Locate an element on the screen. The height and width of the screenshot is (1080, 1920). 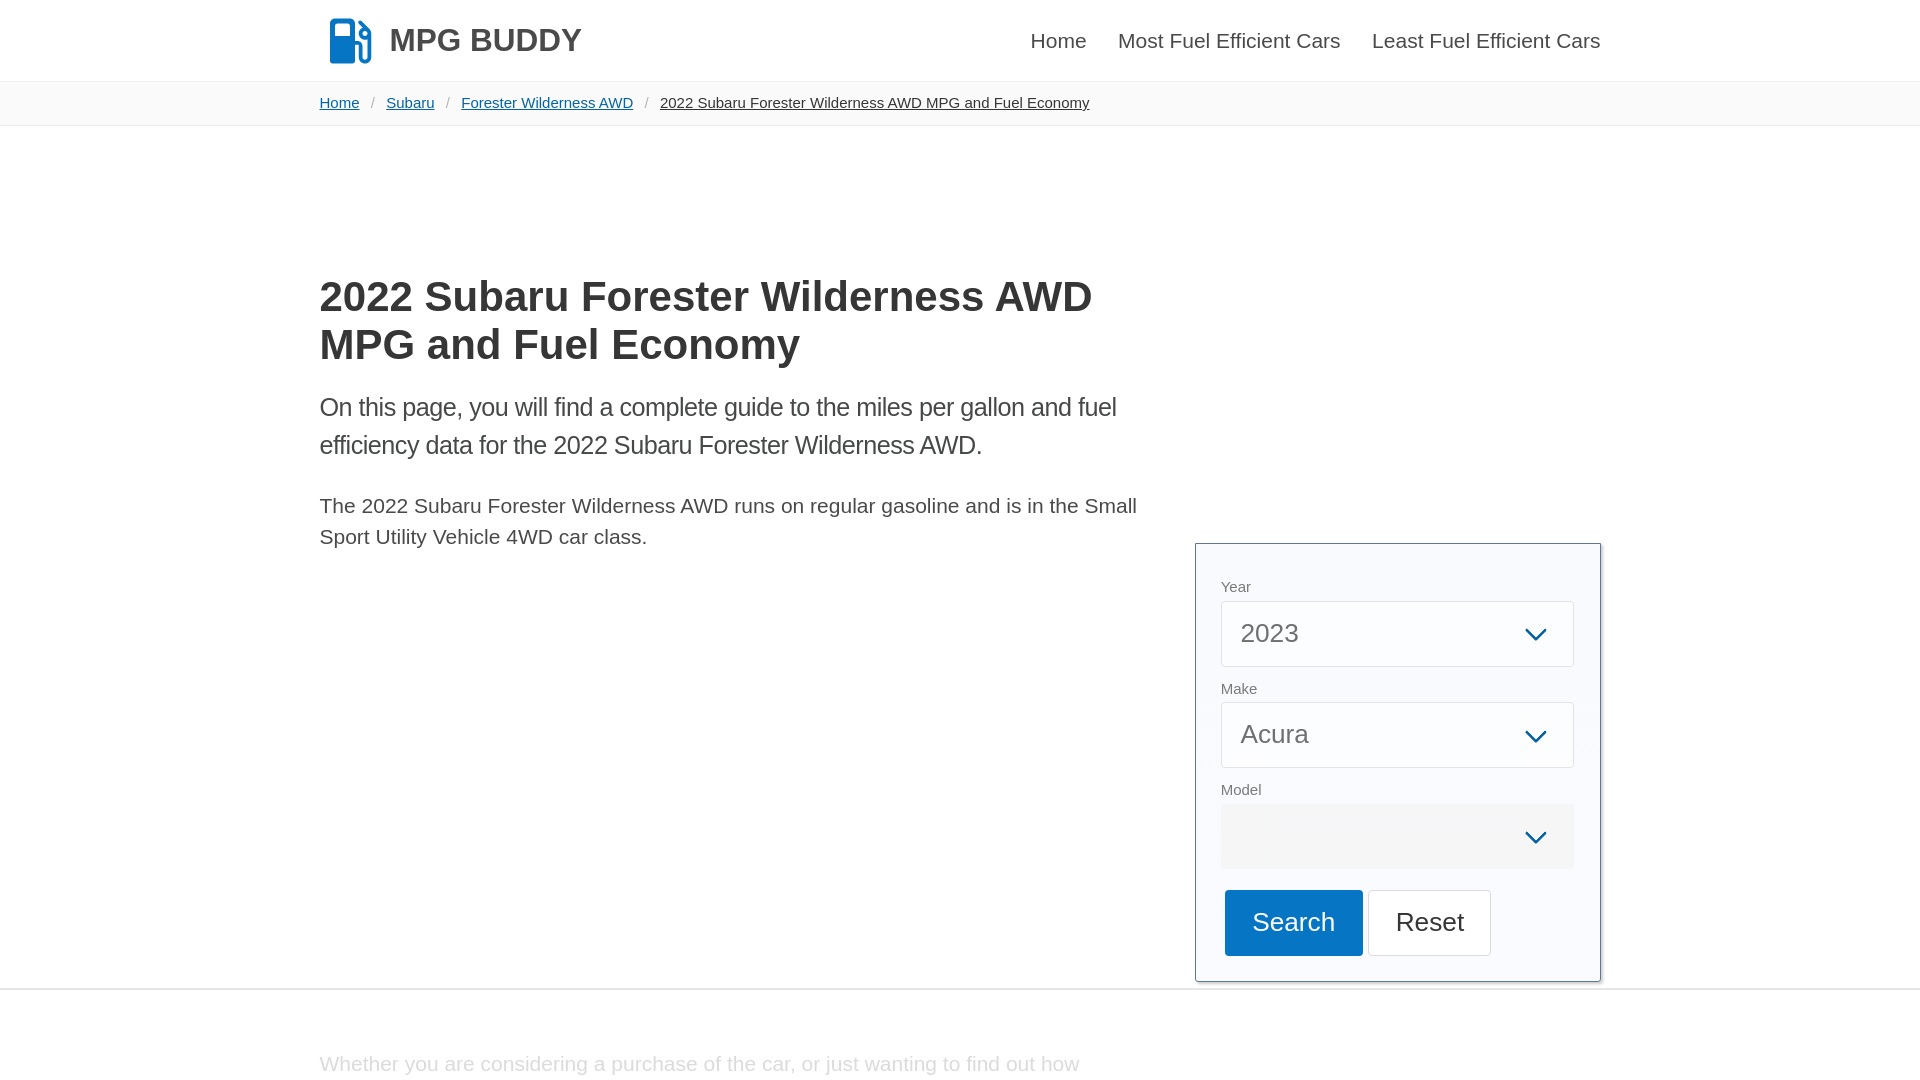
2022 Subaru Forester Wilderness AWD MPG and Fuel Economy is located at coordinates (874, 102).